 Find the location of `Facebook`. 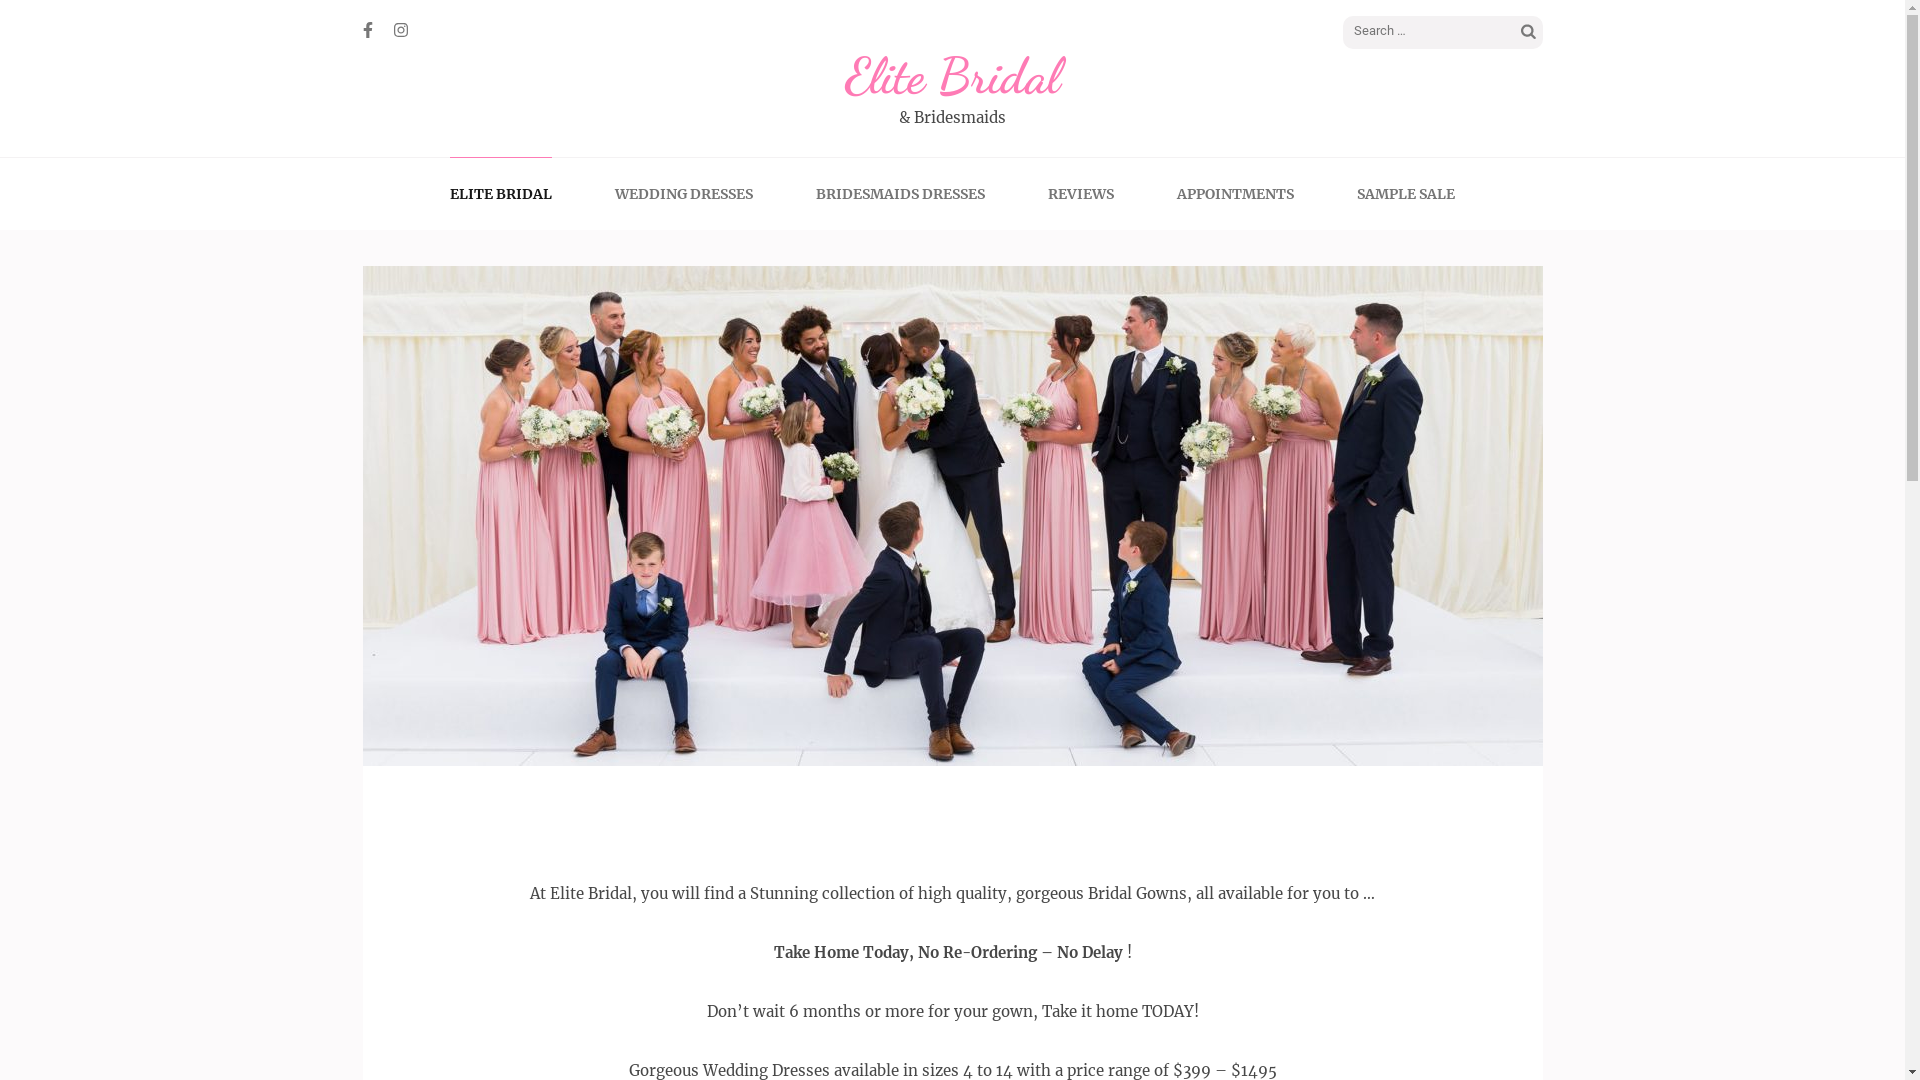

Facebook is located at coordinates (367, 30).